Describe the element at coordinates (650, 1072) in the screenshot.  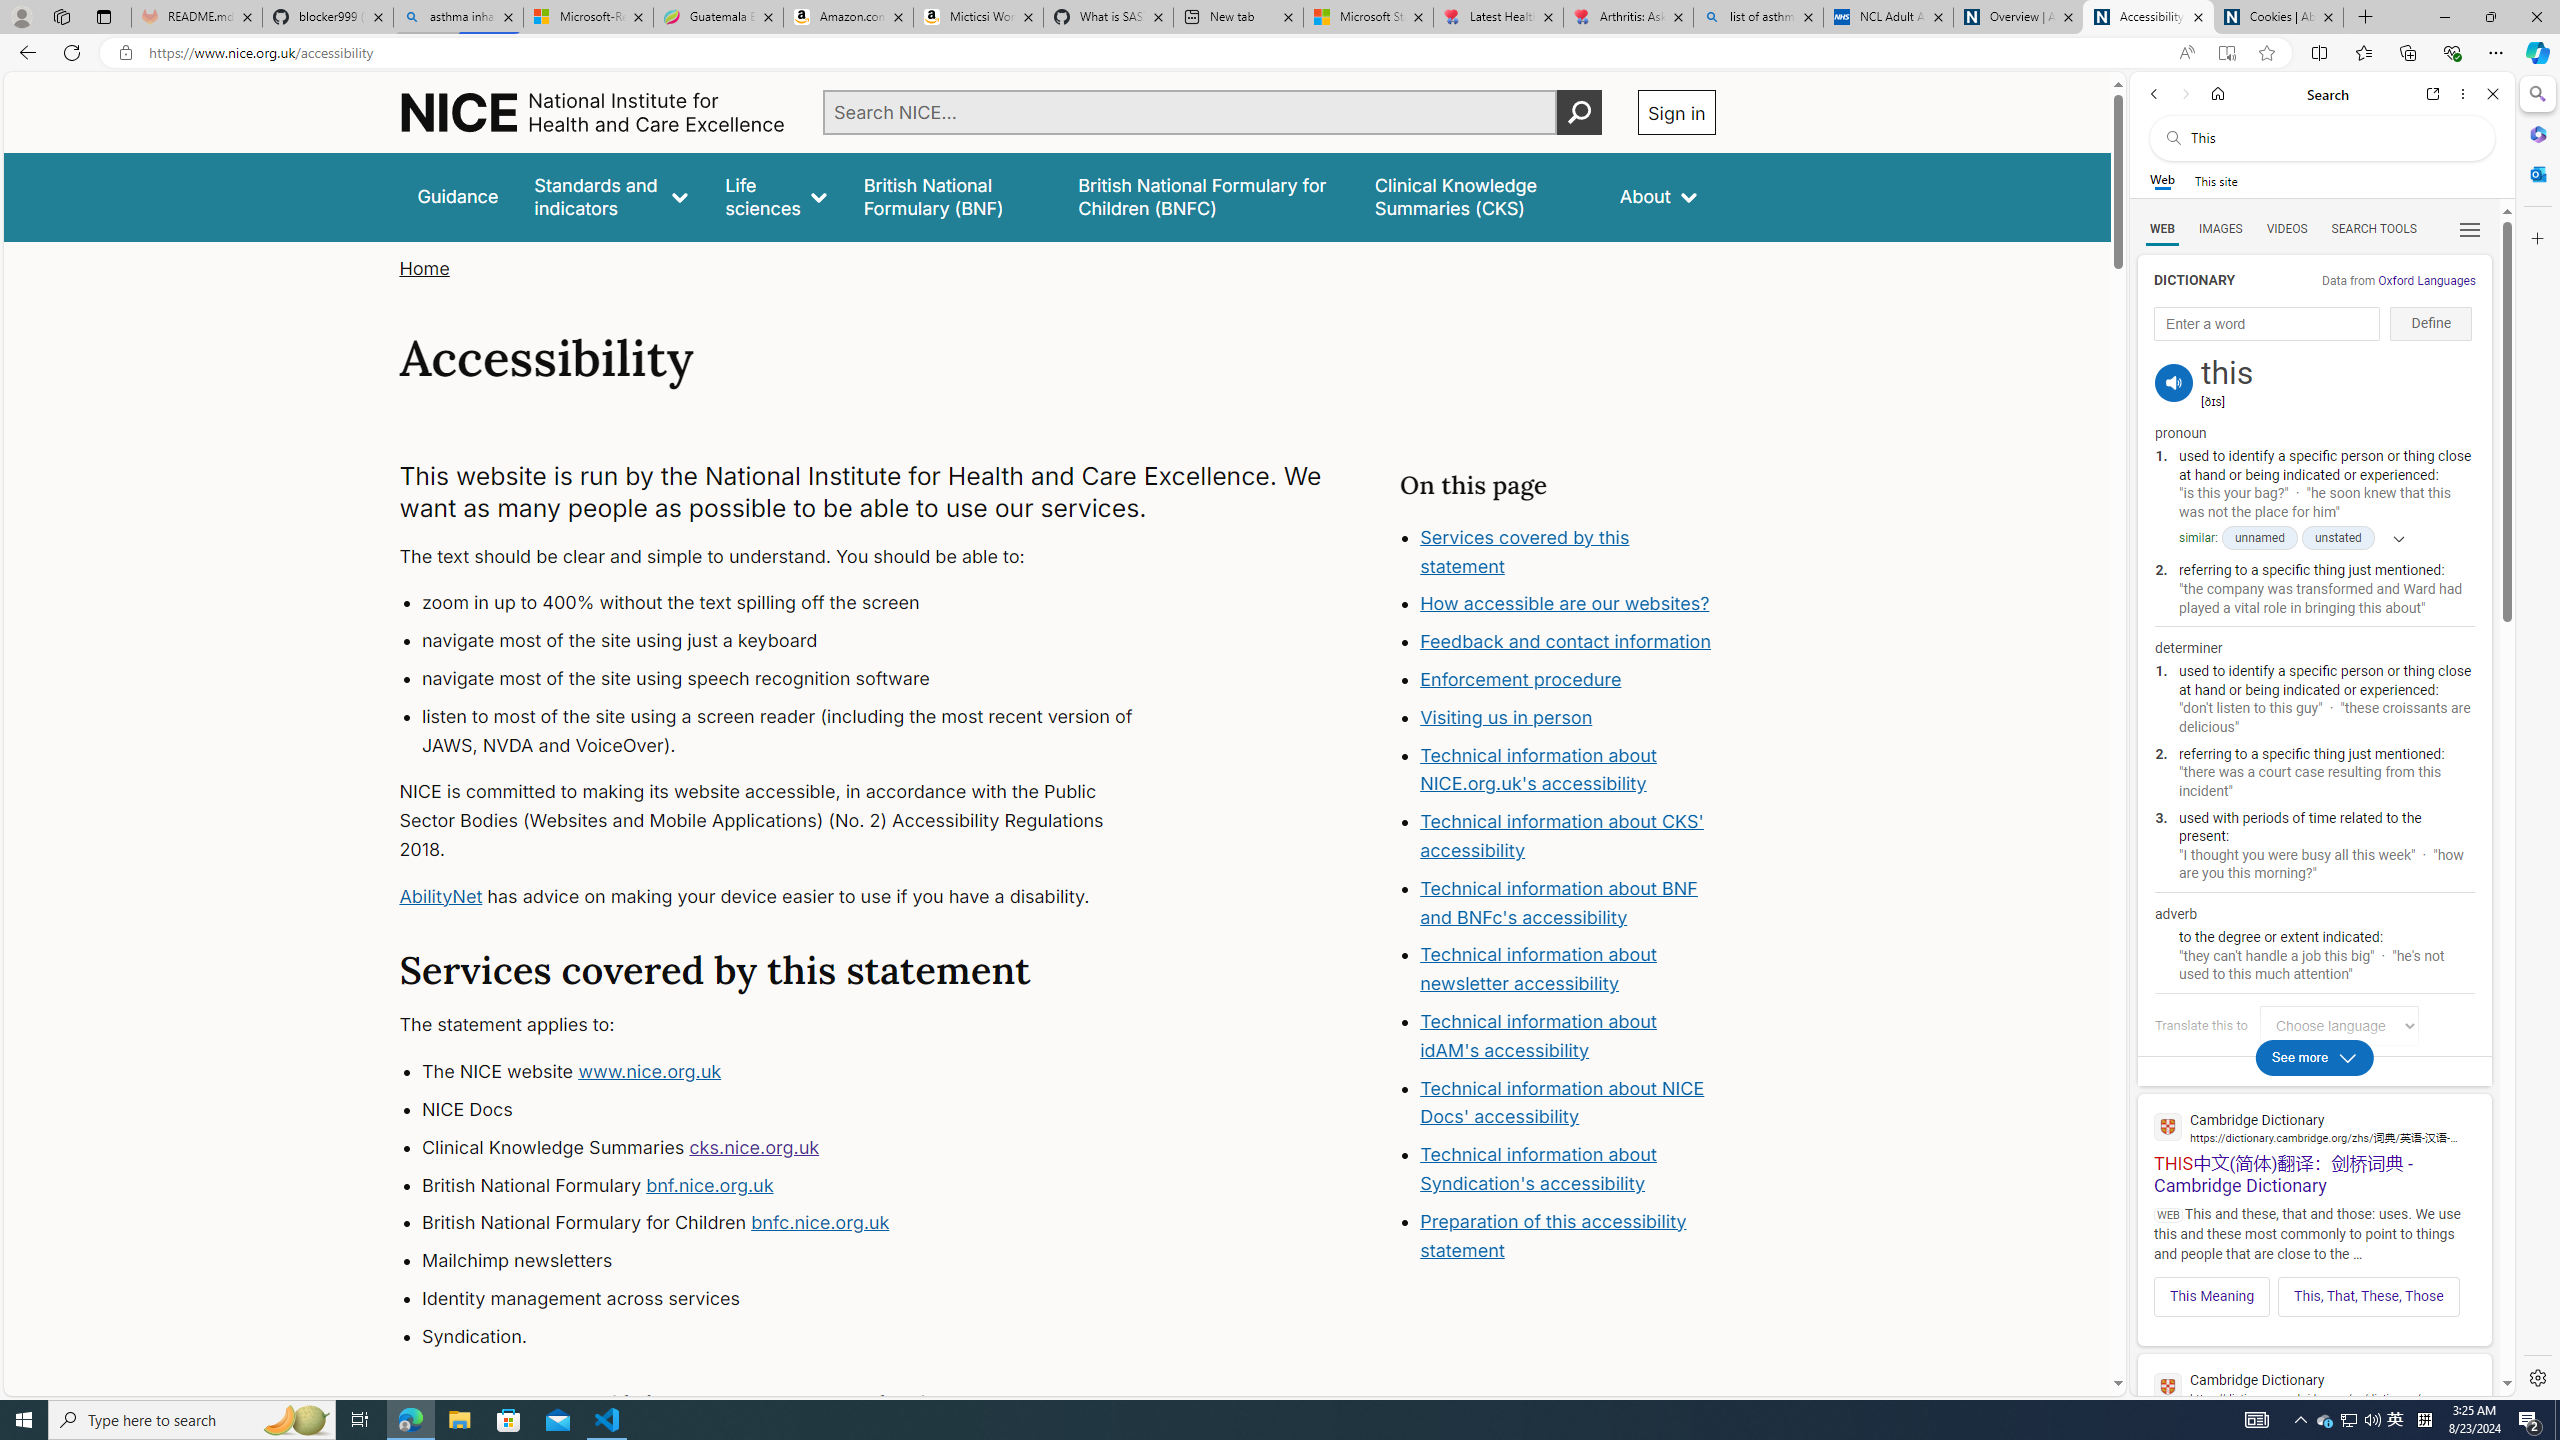
I see `www.nice.org.uk` at that location.